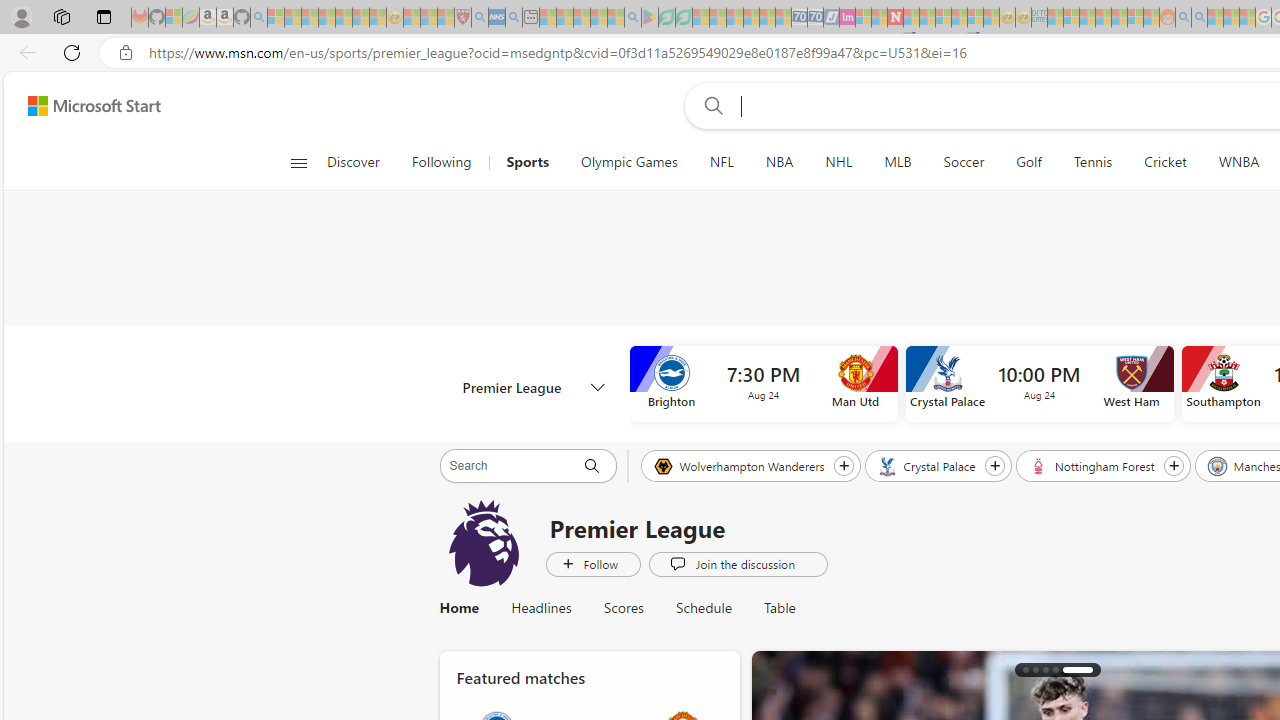  Describe the element at coordinates (484, 543) in the screenshot. I see `Premier League` at that location.